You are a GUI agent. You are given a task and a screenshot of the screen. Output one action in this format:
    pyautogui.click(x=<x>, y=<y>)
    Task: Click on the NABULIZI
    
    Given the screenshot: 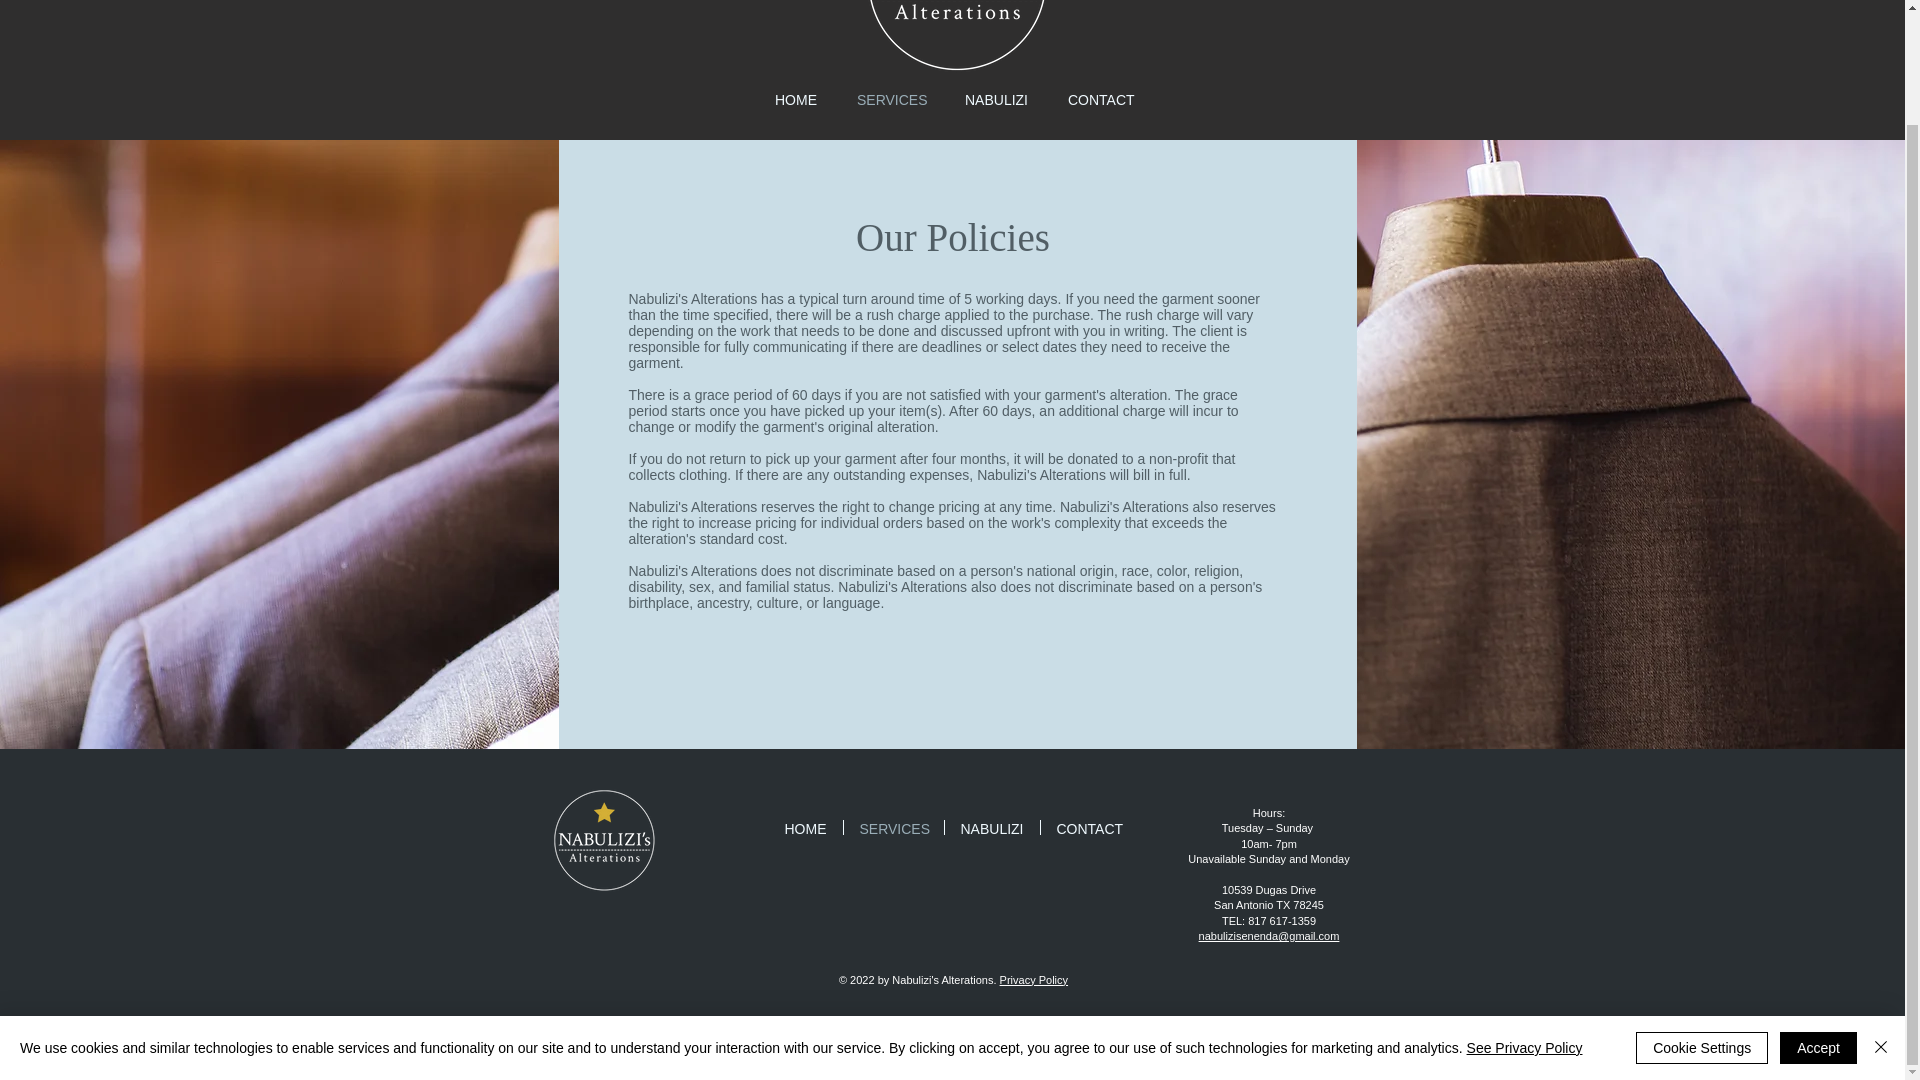 What is the action you would take?
    pyautogui.click(x=996, y=98)
    